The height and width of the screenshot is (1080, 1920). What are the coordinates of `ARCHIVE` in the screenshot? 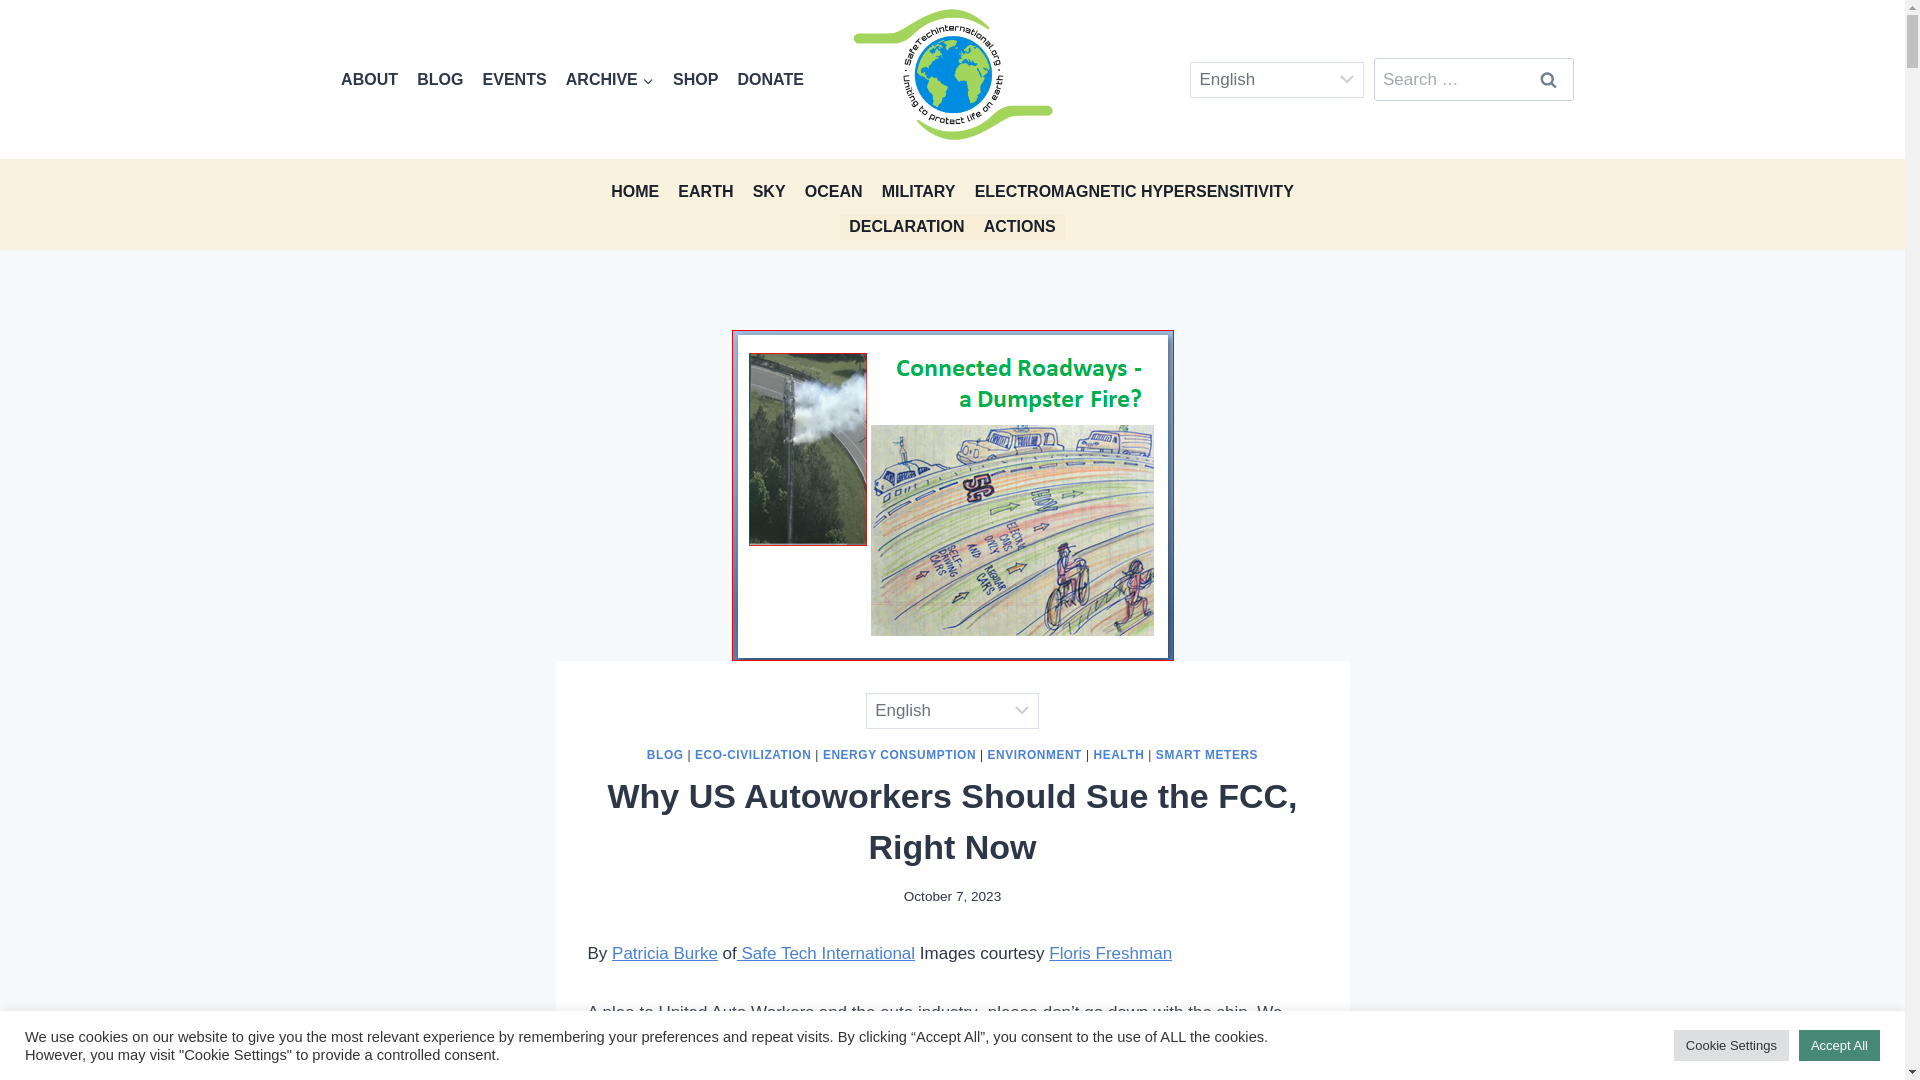 It's located at (609, 79).